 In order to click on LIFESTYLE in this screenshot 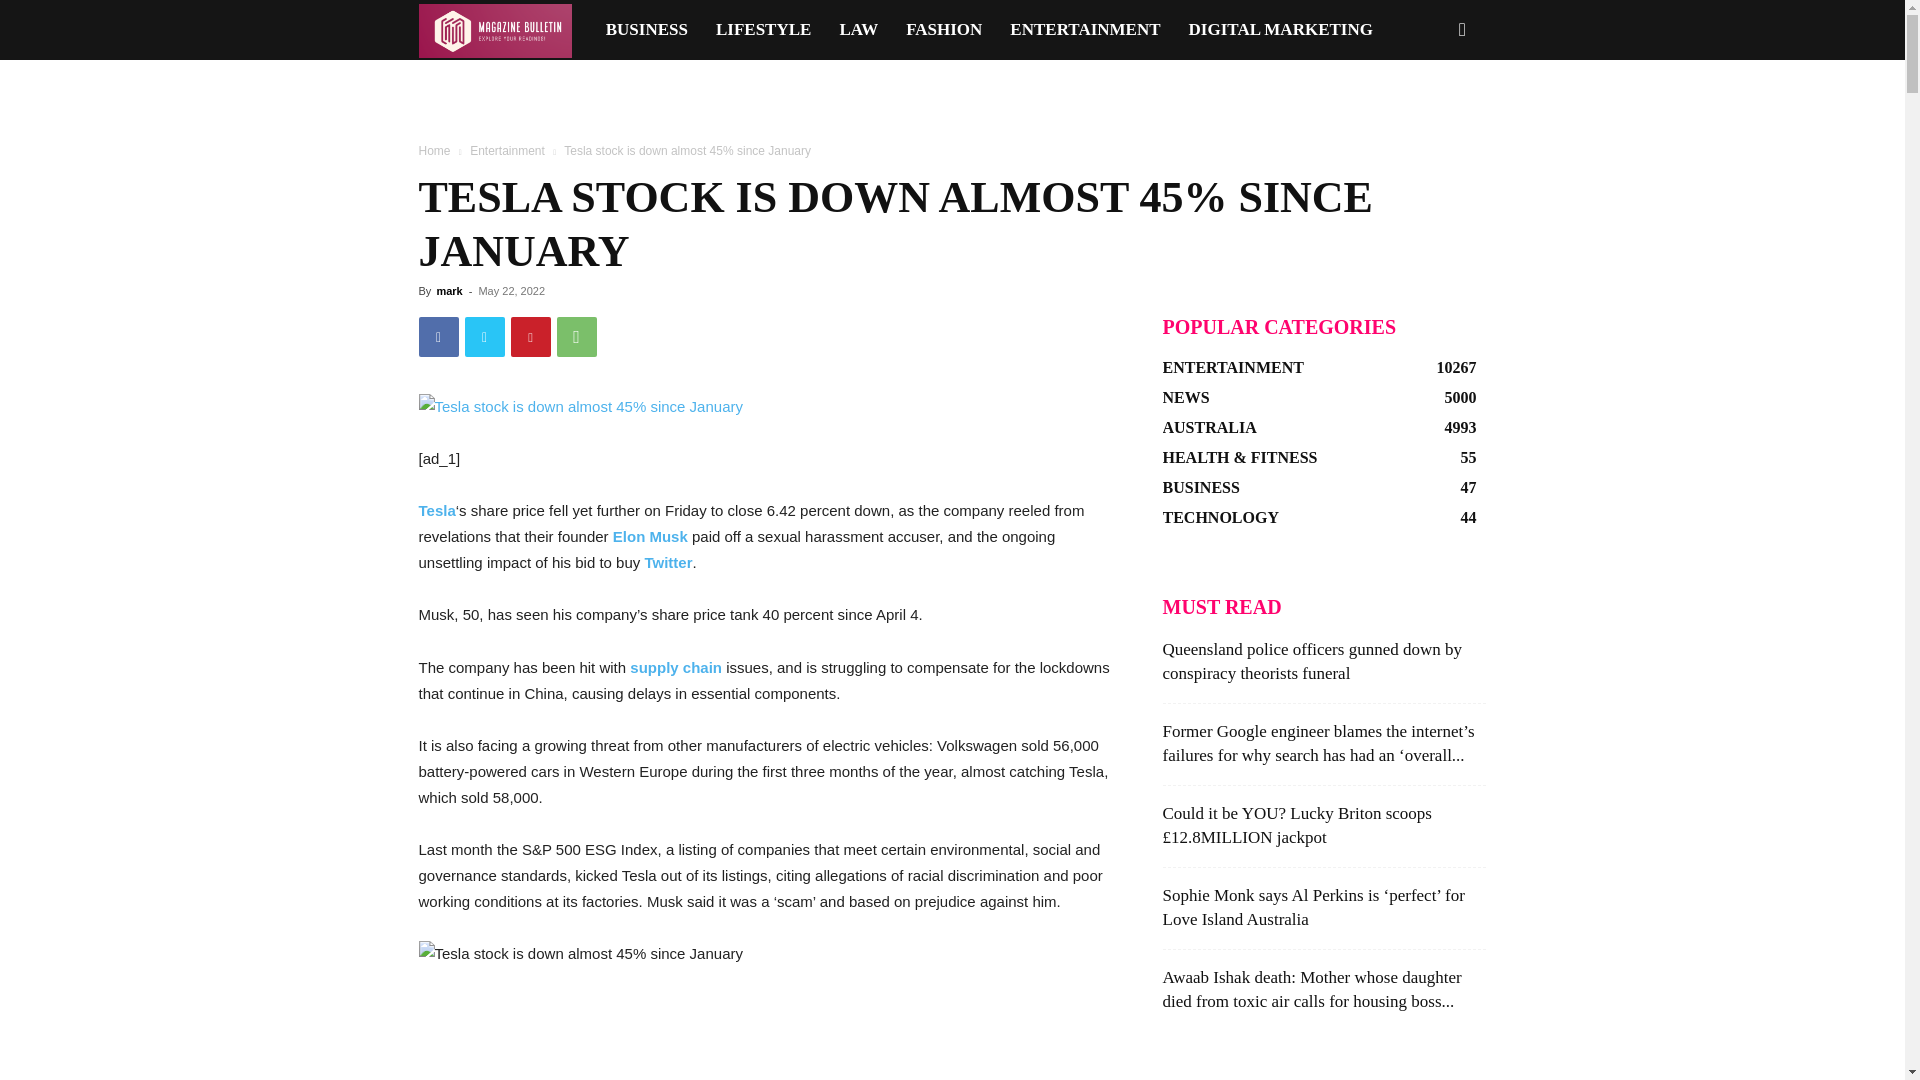, I will do `click(764, 30)`.